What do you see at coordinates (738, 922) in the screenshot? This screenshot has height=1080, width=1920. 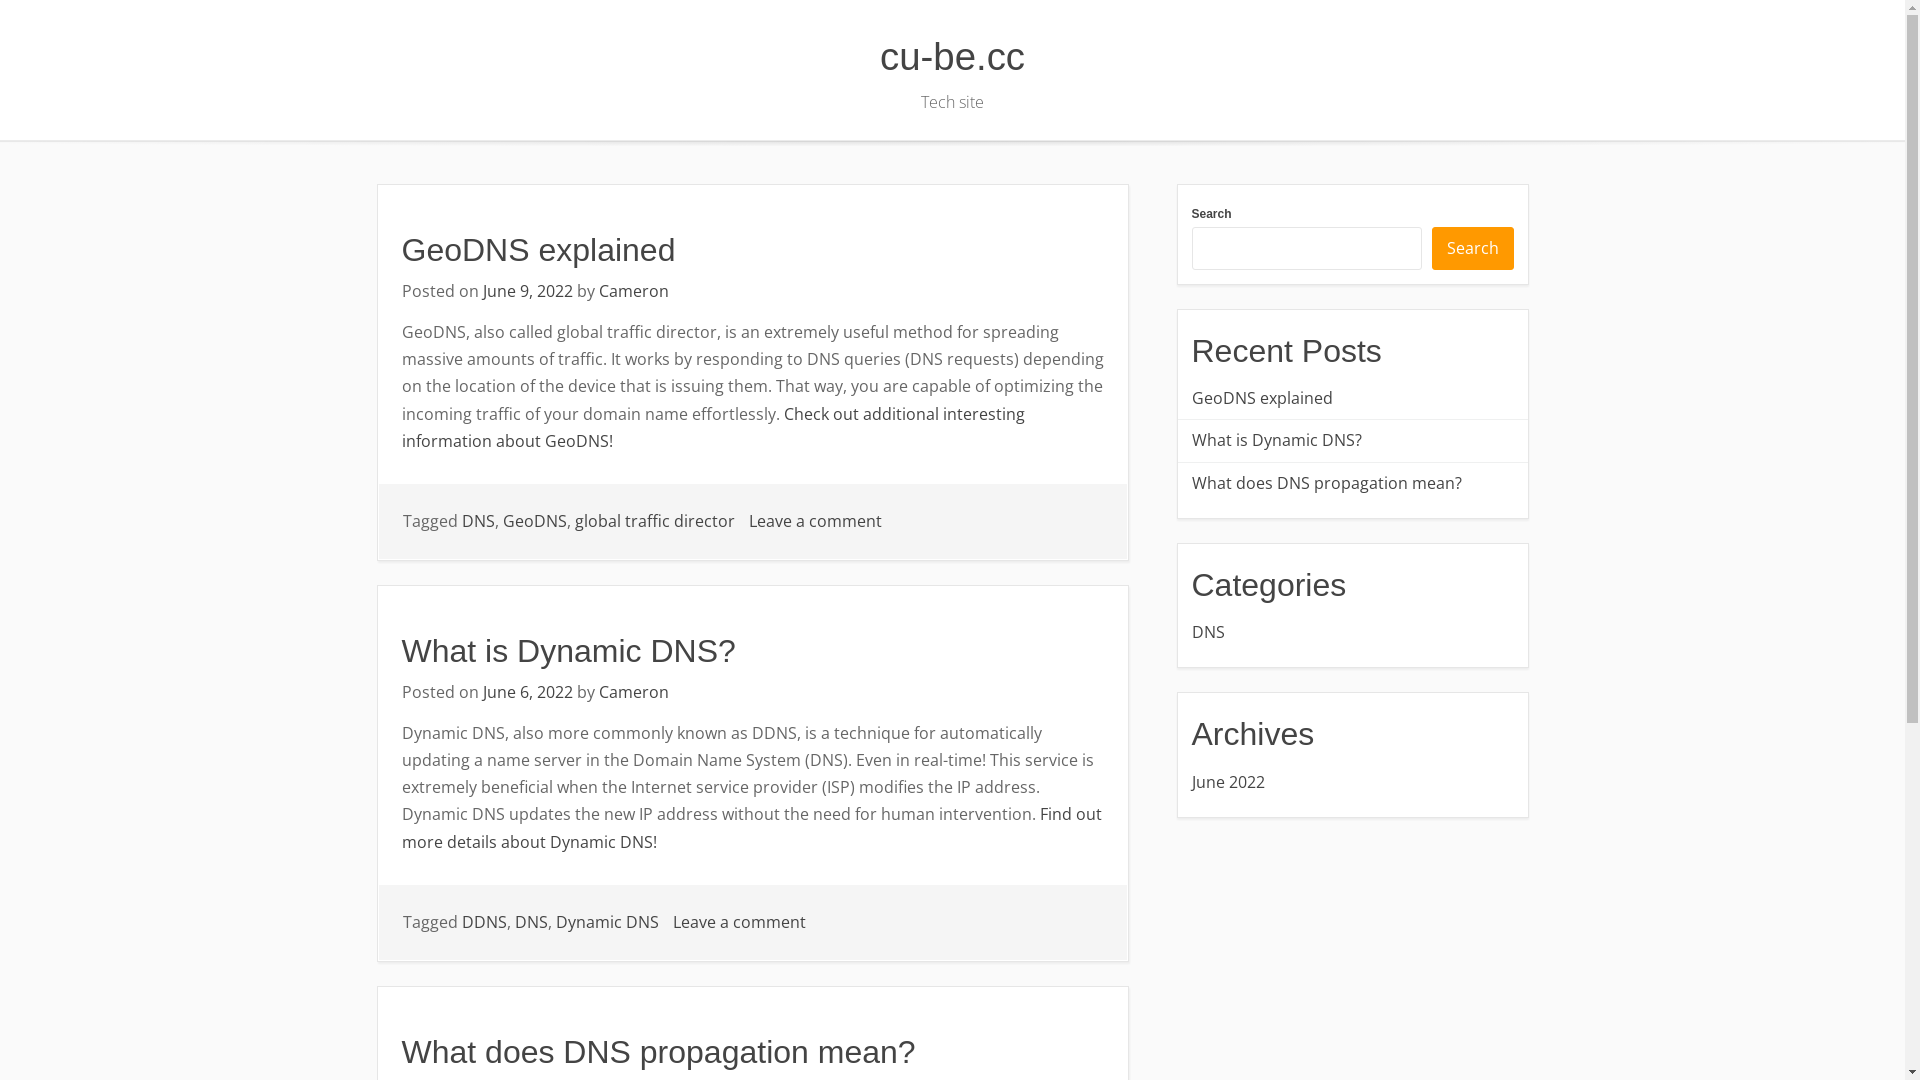 I see `Leave a comment
on What is Dynamic DNS?` at bounding box center [738, 922].